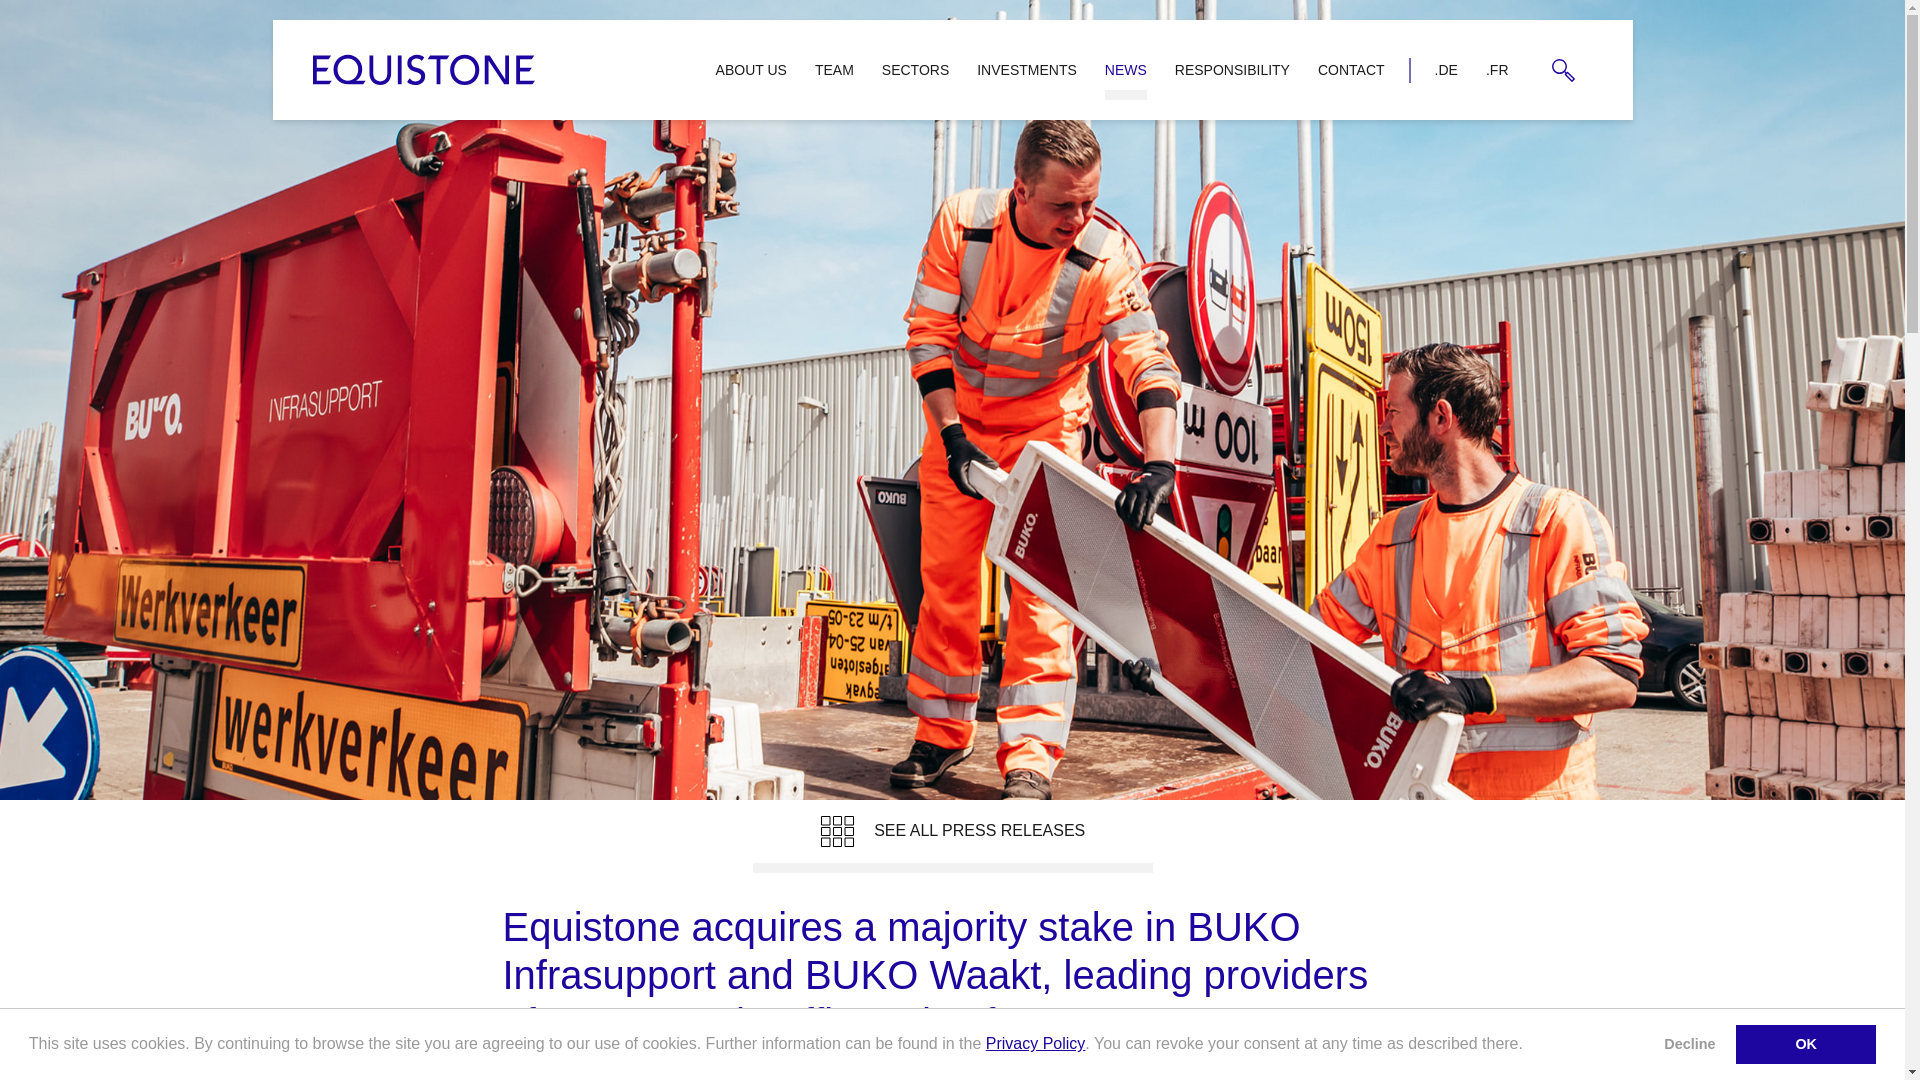 Image resolution: width=1920 pixels, height=1080 pixels. What do you see at coordinates (1497, 69) in the screenshot?
I see `.FR` at bounding box center [1497, 69].